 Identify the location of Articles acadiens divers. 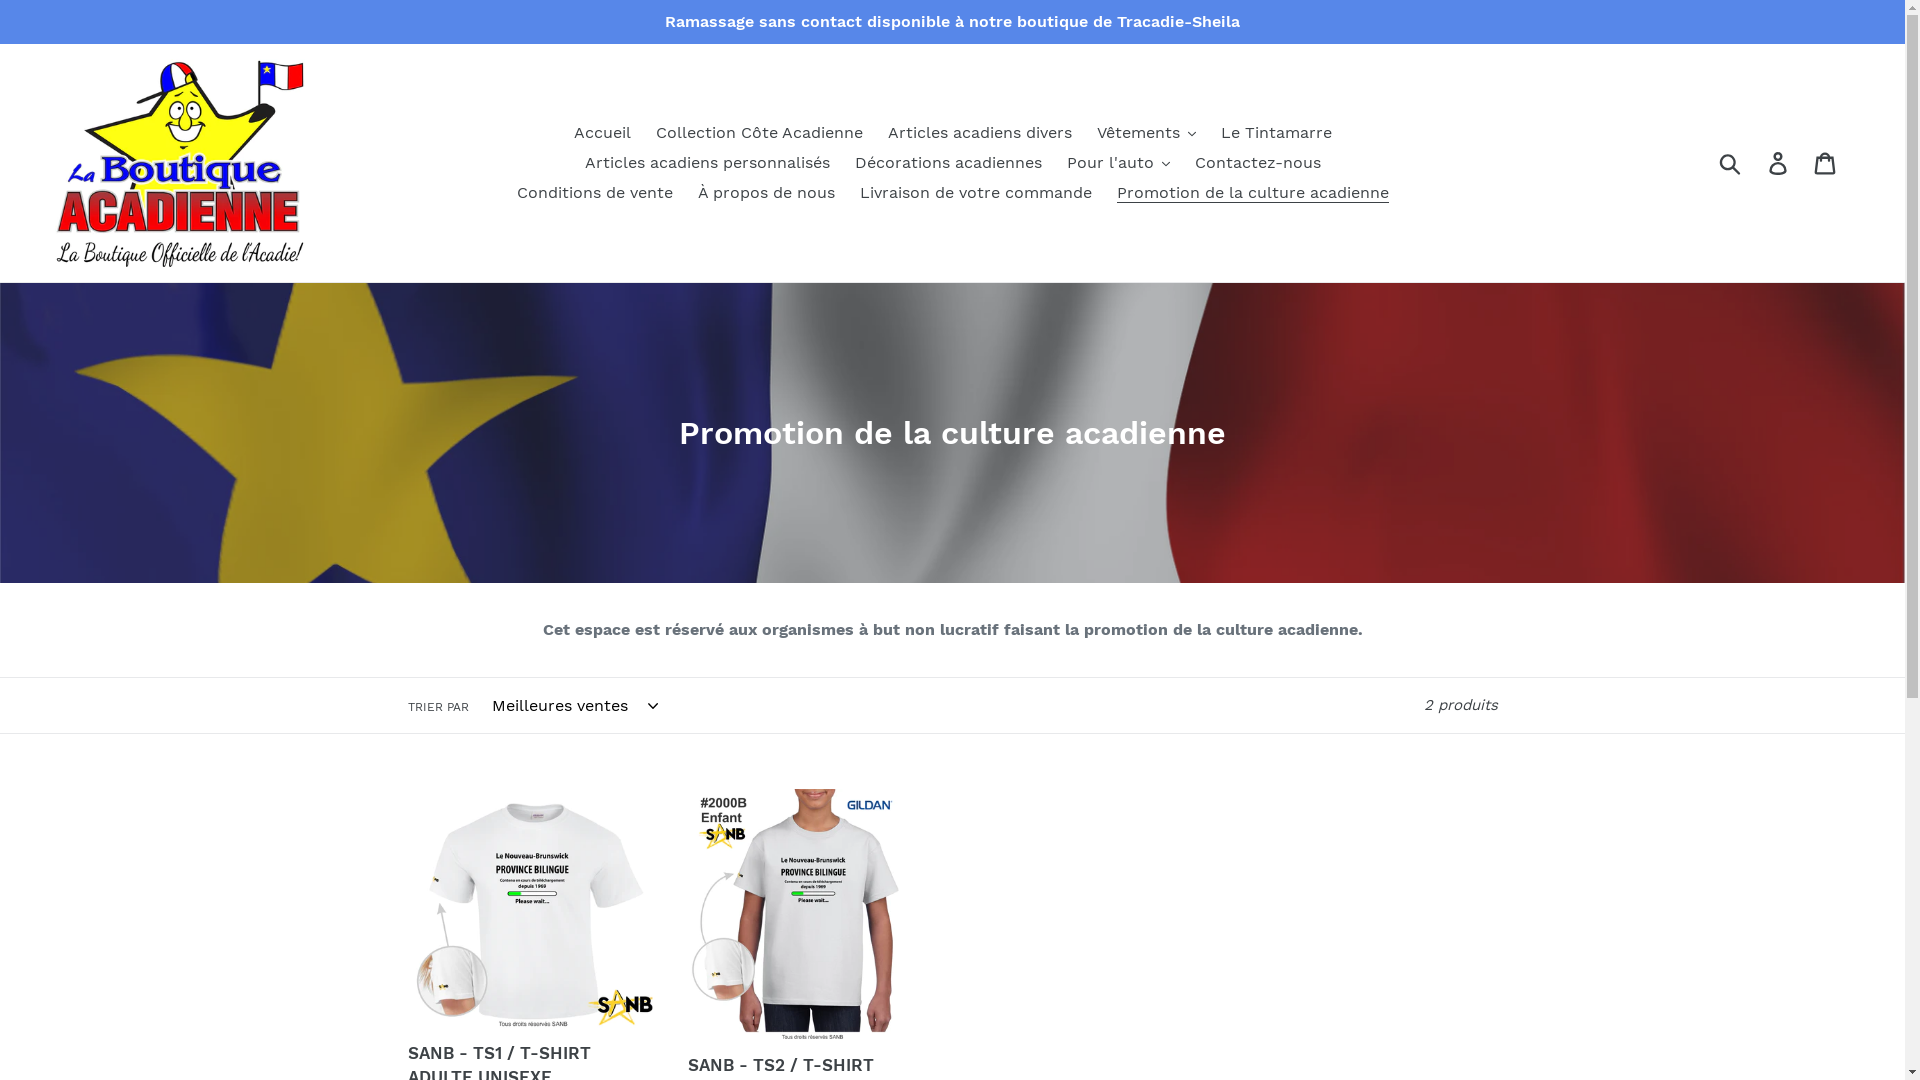
(980, 133).